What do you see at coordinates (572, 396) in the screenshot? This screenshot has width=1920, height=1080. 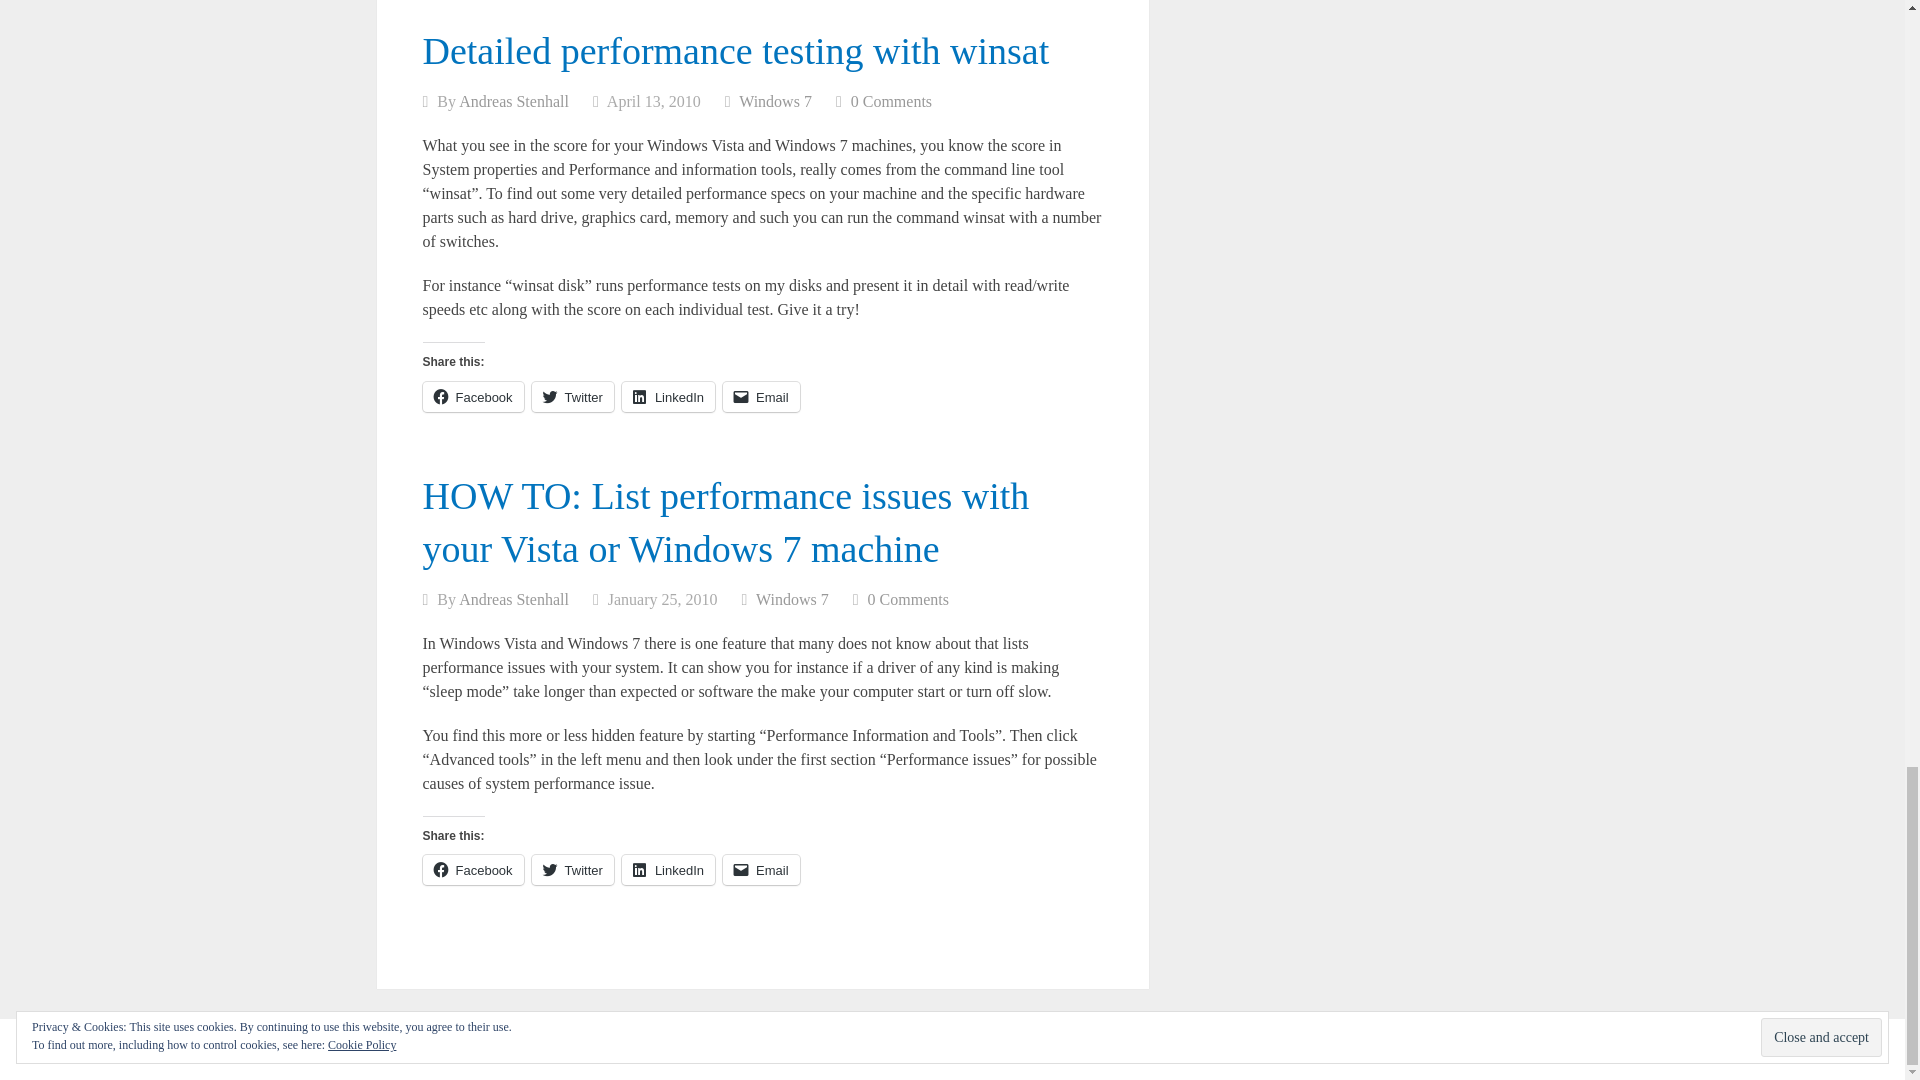 I see `Twitter` at bounding box center [572, 396].